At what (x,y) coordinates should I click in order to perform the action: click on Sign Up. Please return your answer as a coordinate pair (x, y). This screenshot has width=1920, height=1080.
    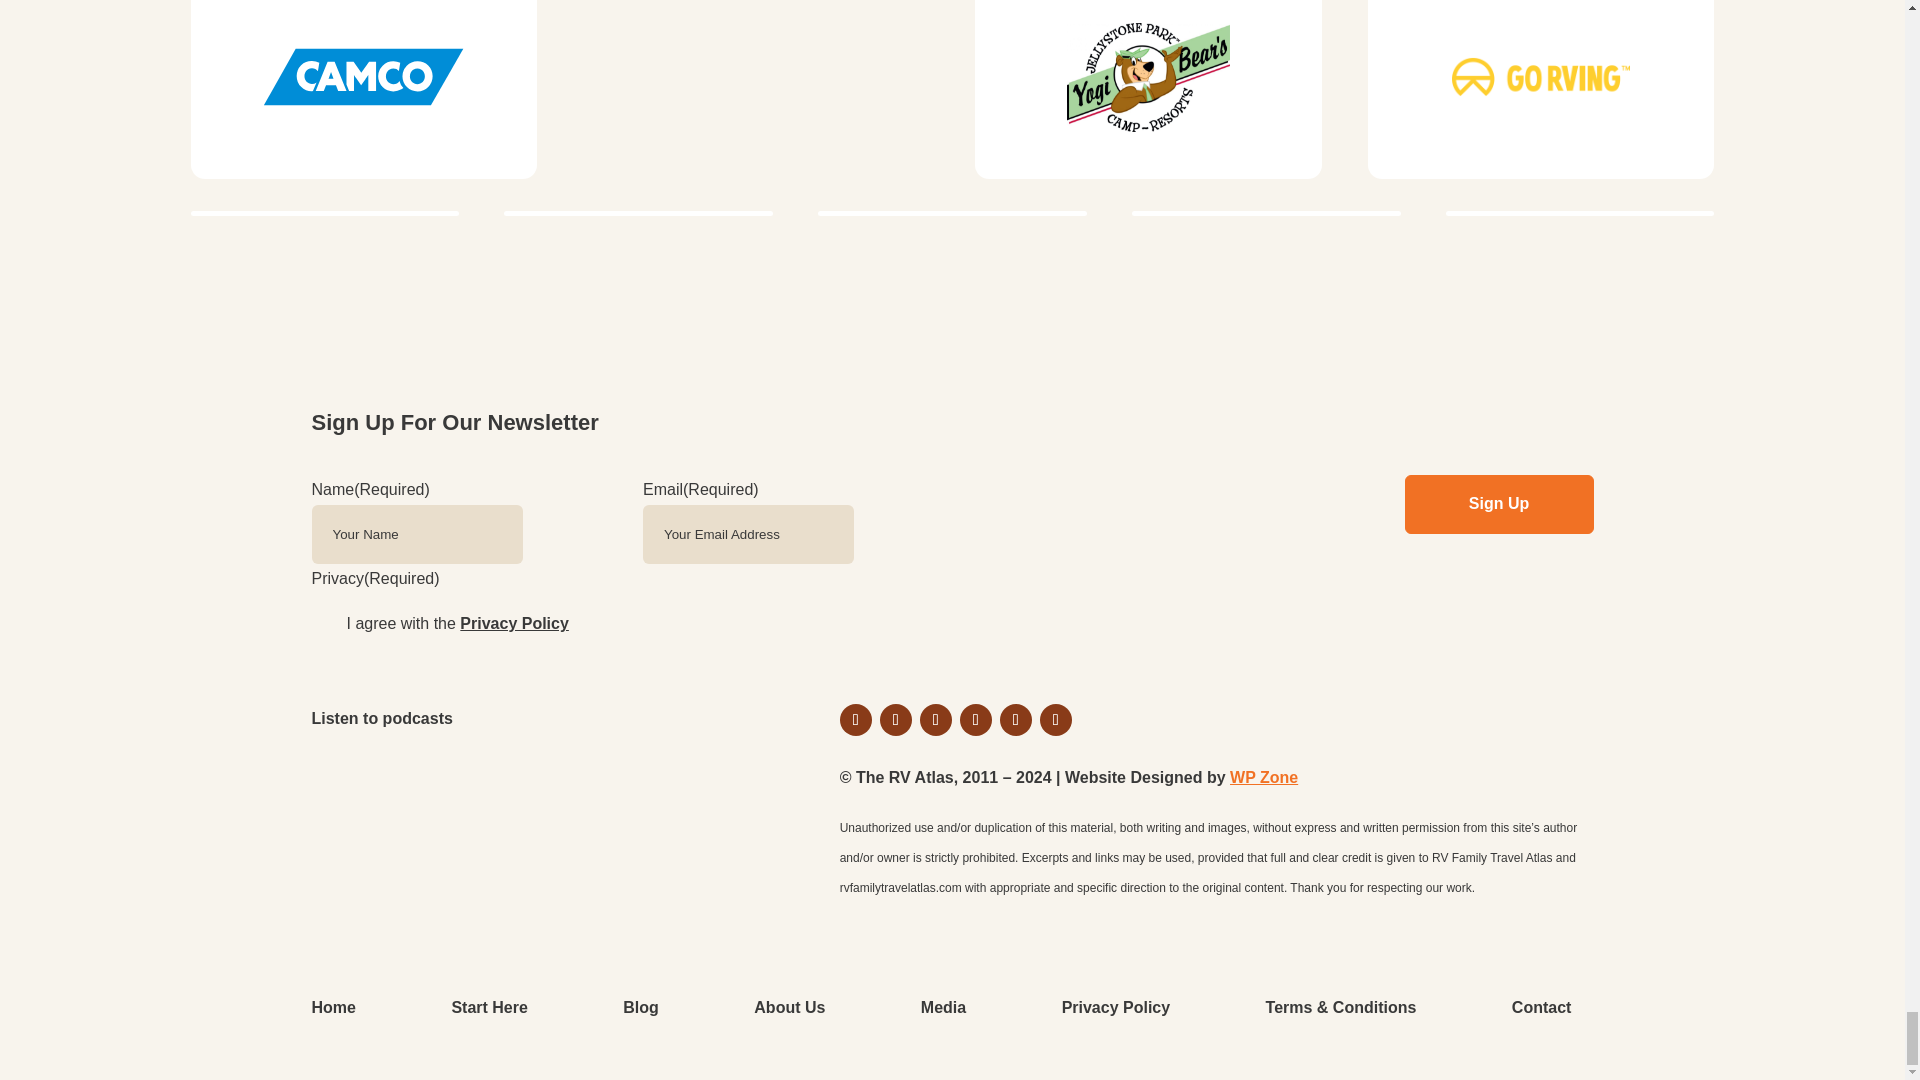
    Looking at the image, I should click on (1498, 504).